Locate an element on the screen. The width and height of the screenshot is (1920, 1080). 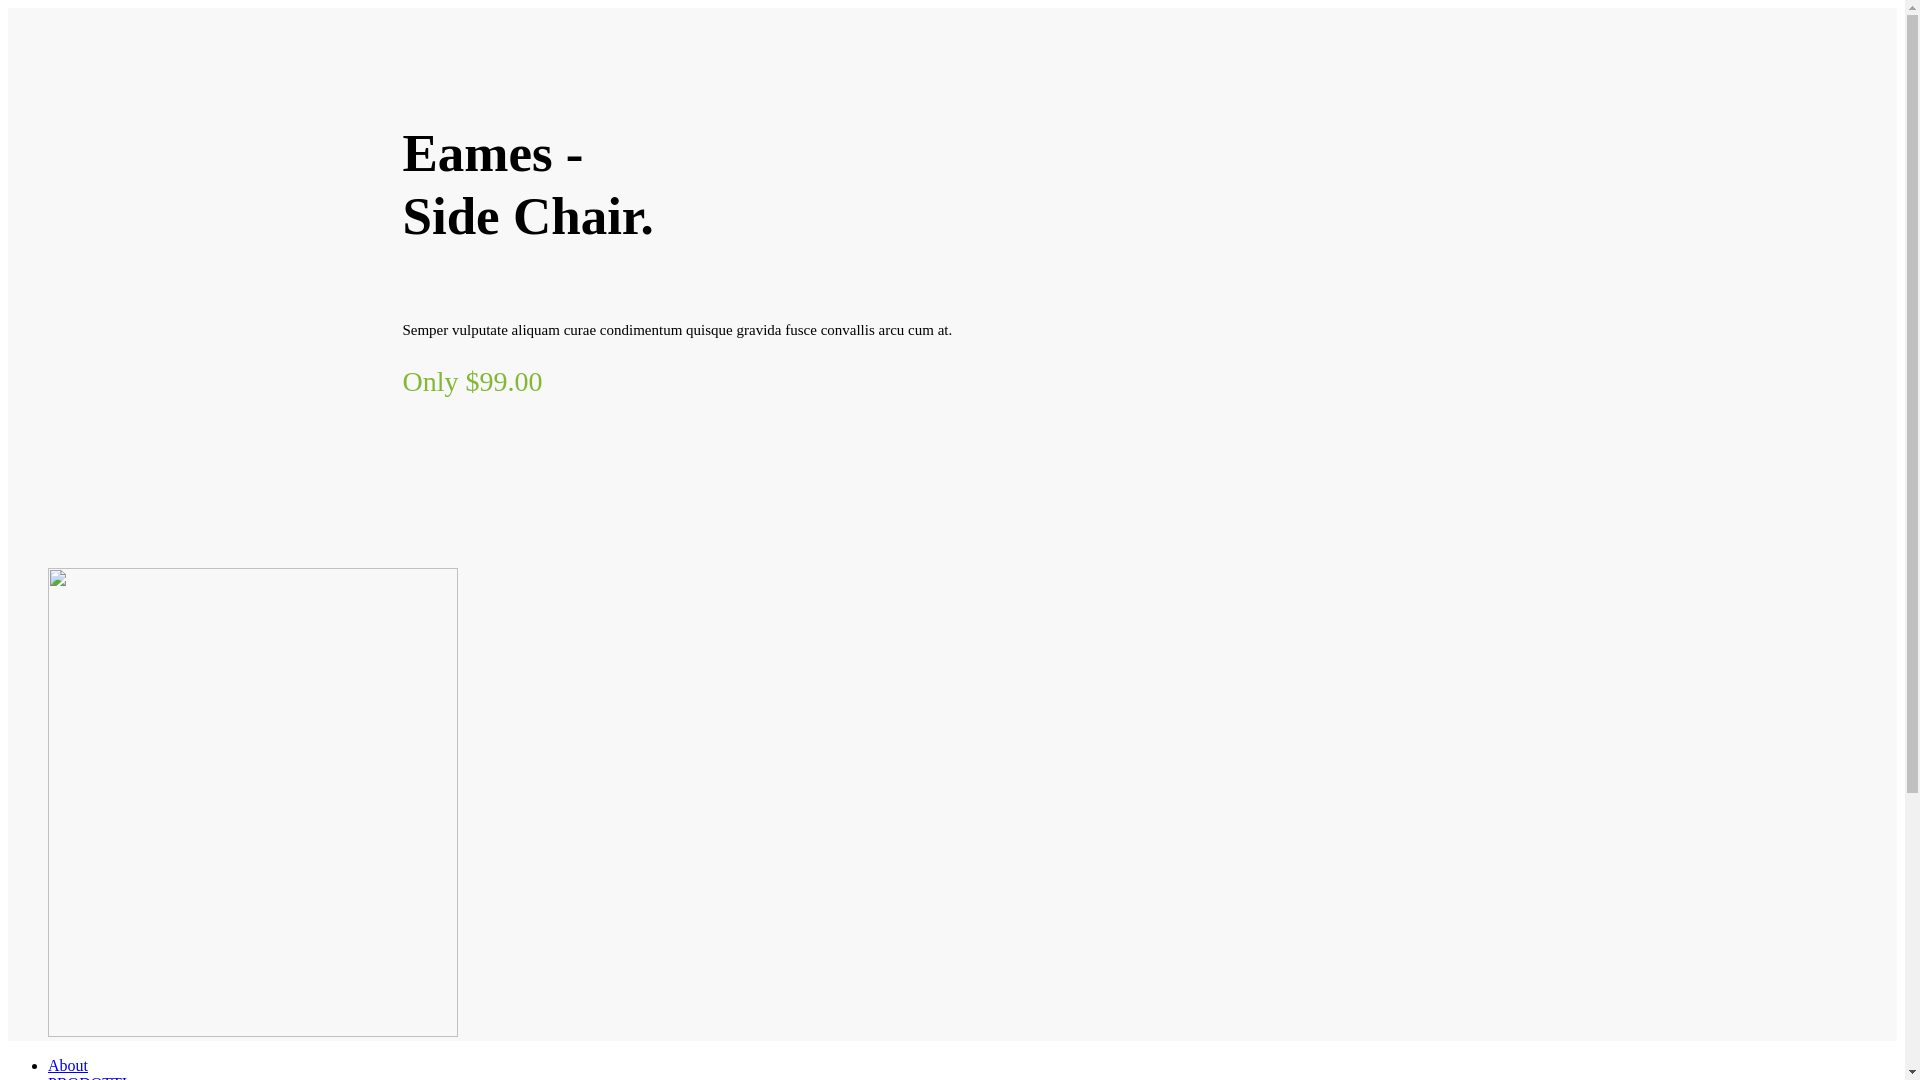
About is located at coordinates (68, 1066).